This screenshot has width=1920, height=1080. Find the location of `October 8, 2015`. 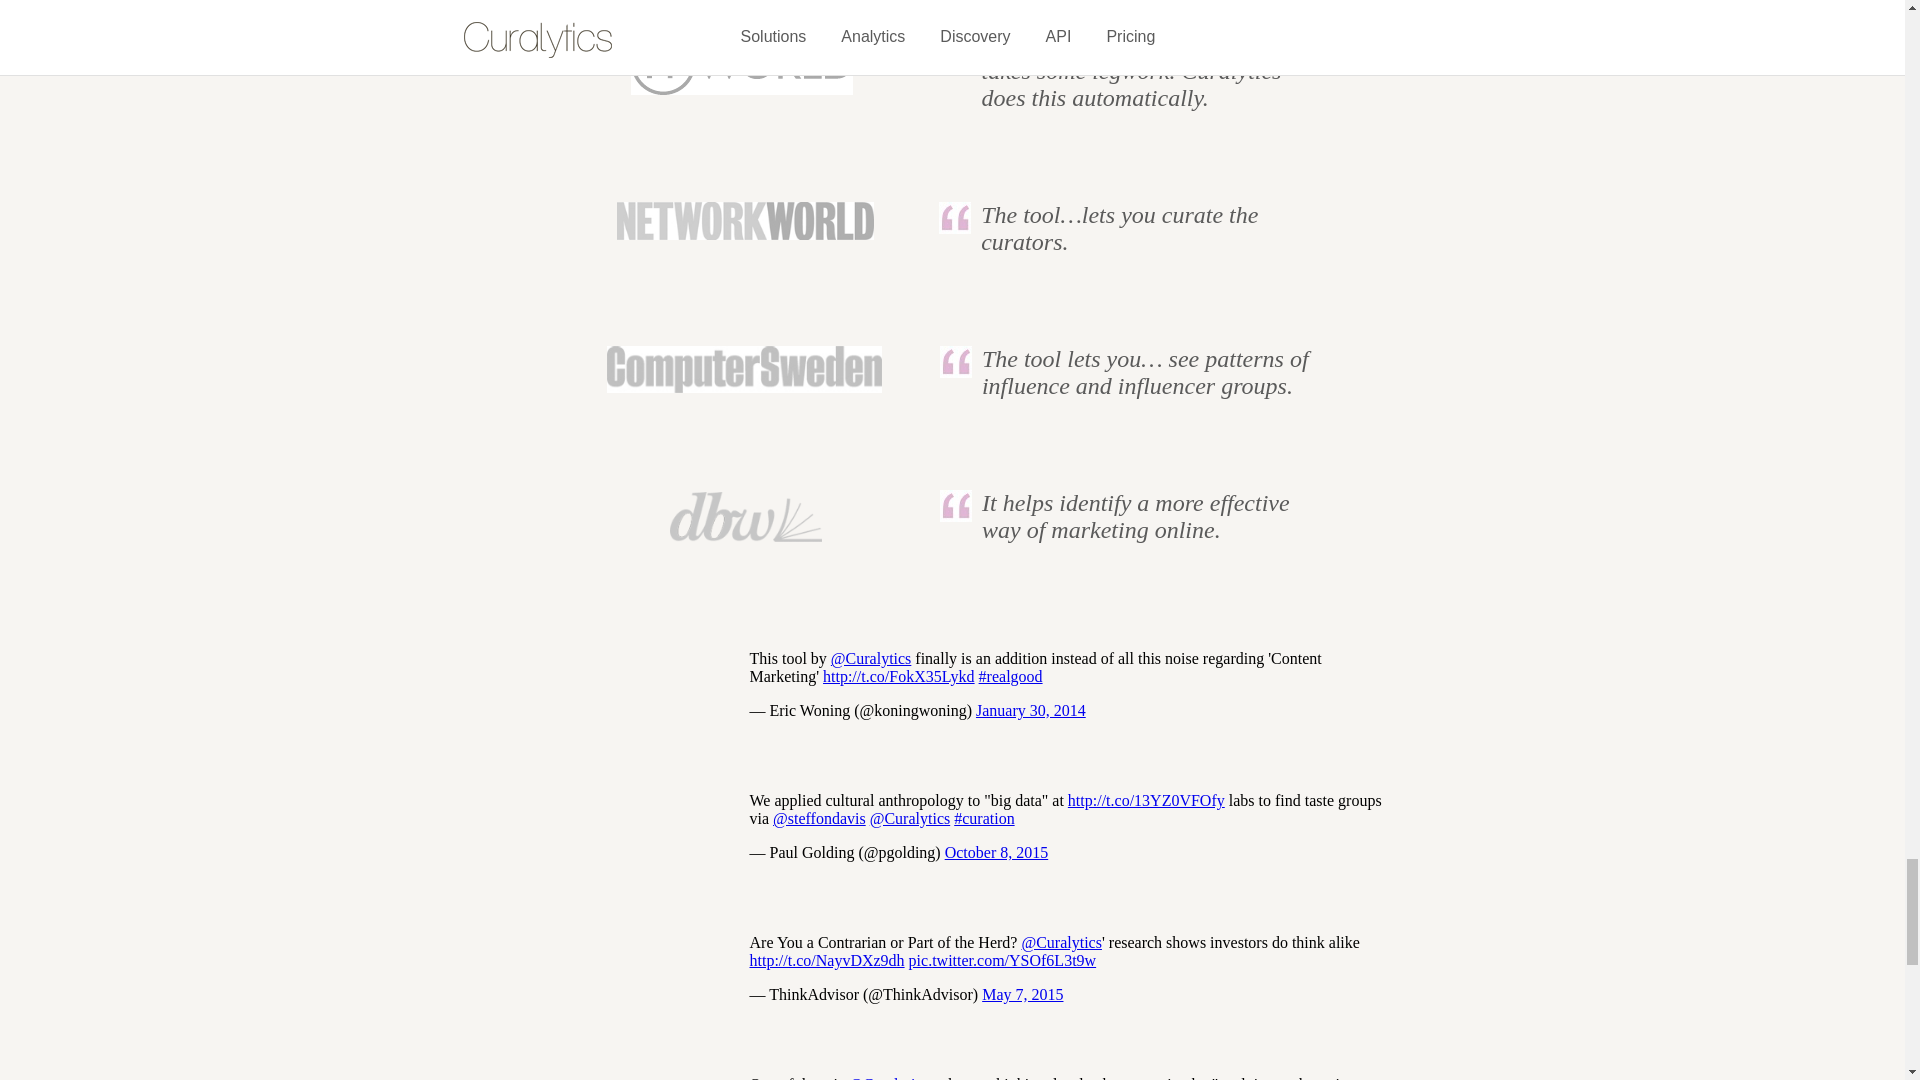

October 8, 2015 is located at coordinates (996, 852).